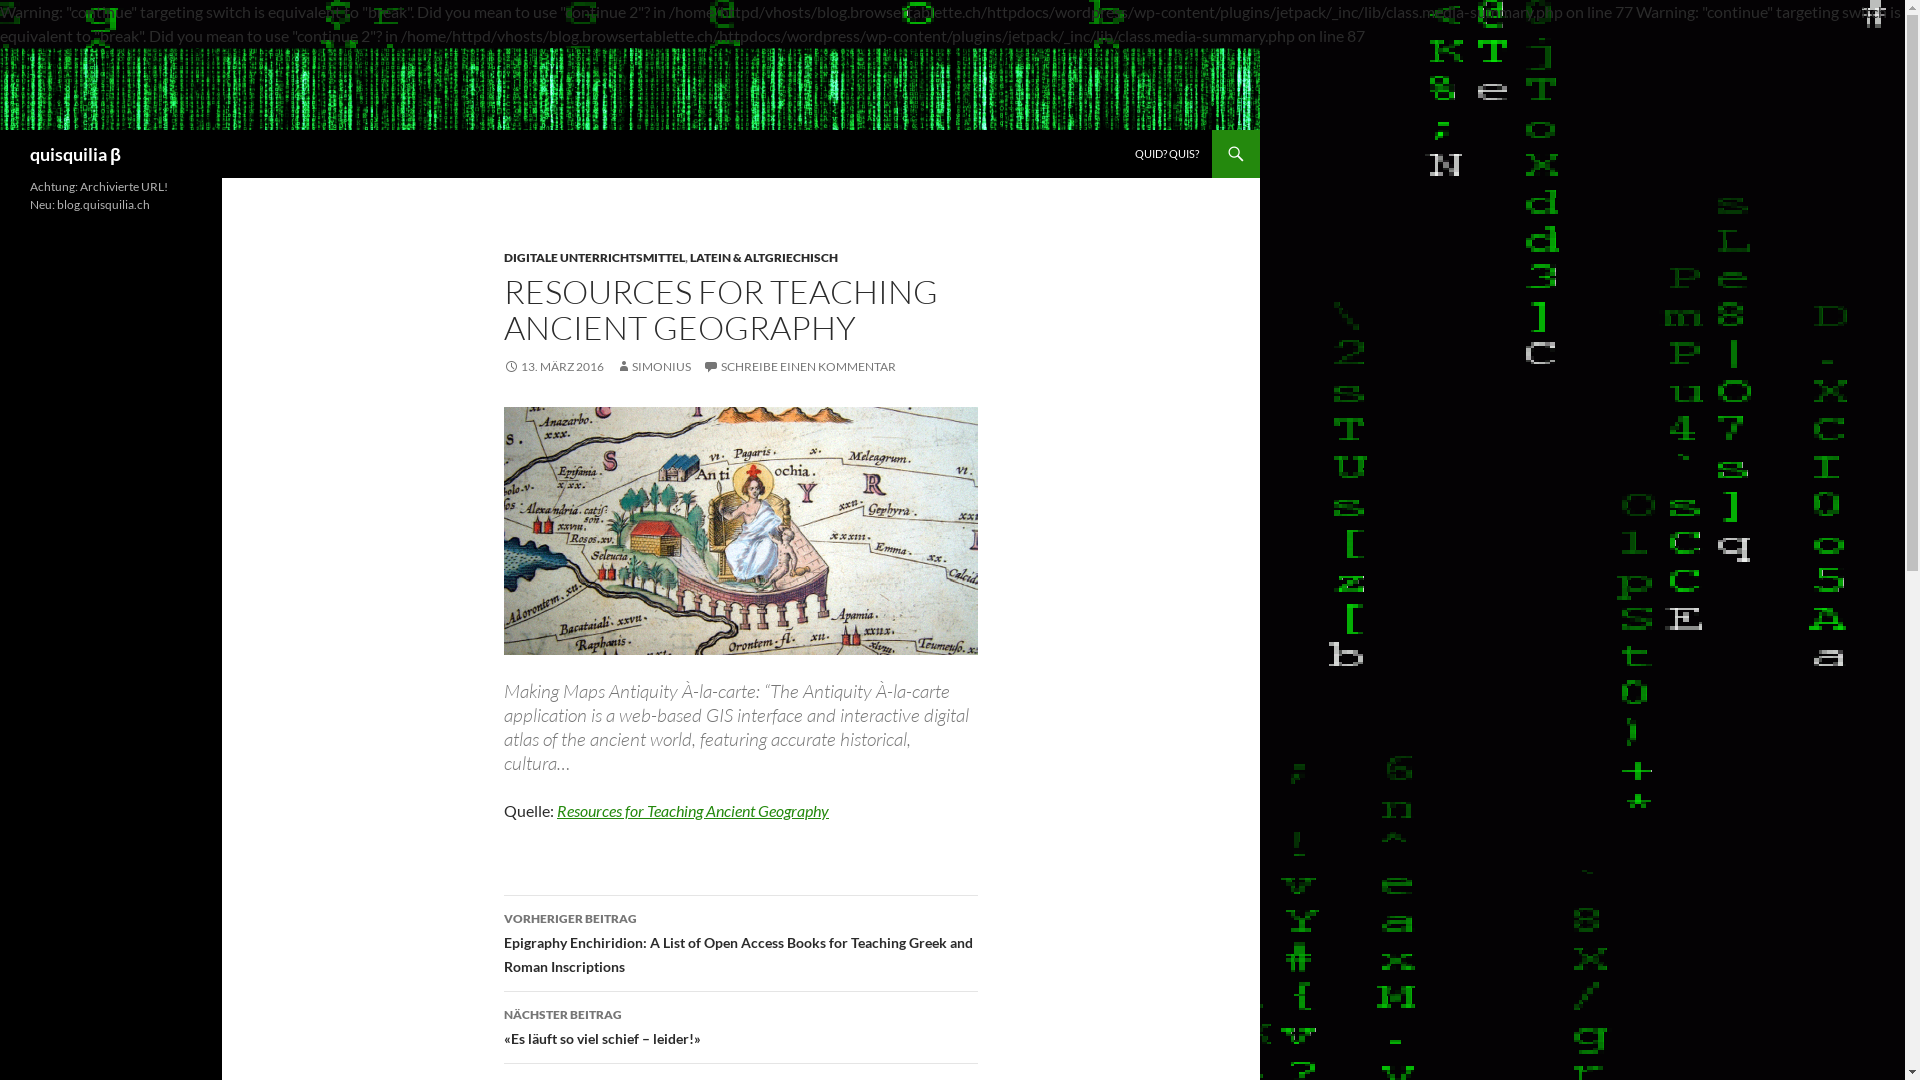 The height and width of the screenshot is (1080, 1920). Describe the element at coordinates (4, 130) in the screenshot. I see `Suchen` at that location.